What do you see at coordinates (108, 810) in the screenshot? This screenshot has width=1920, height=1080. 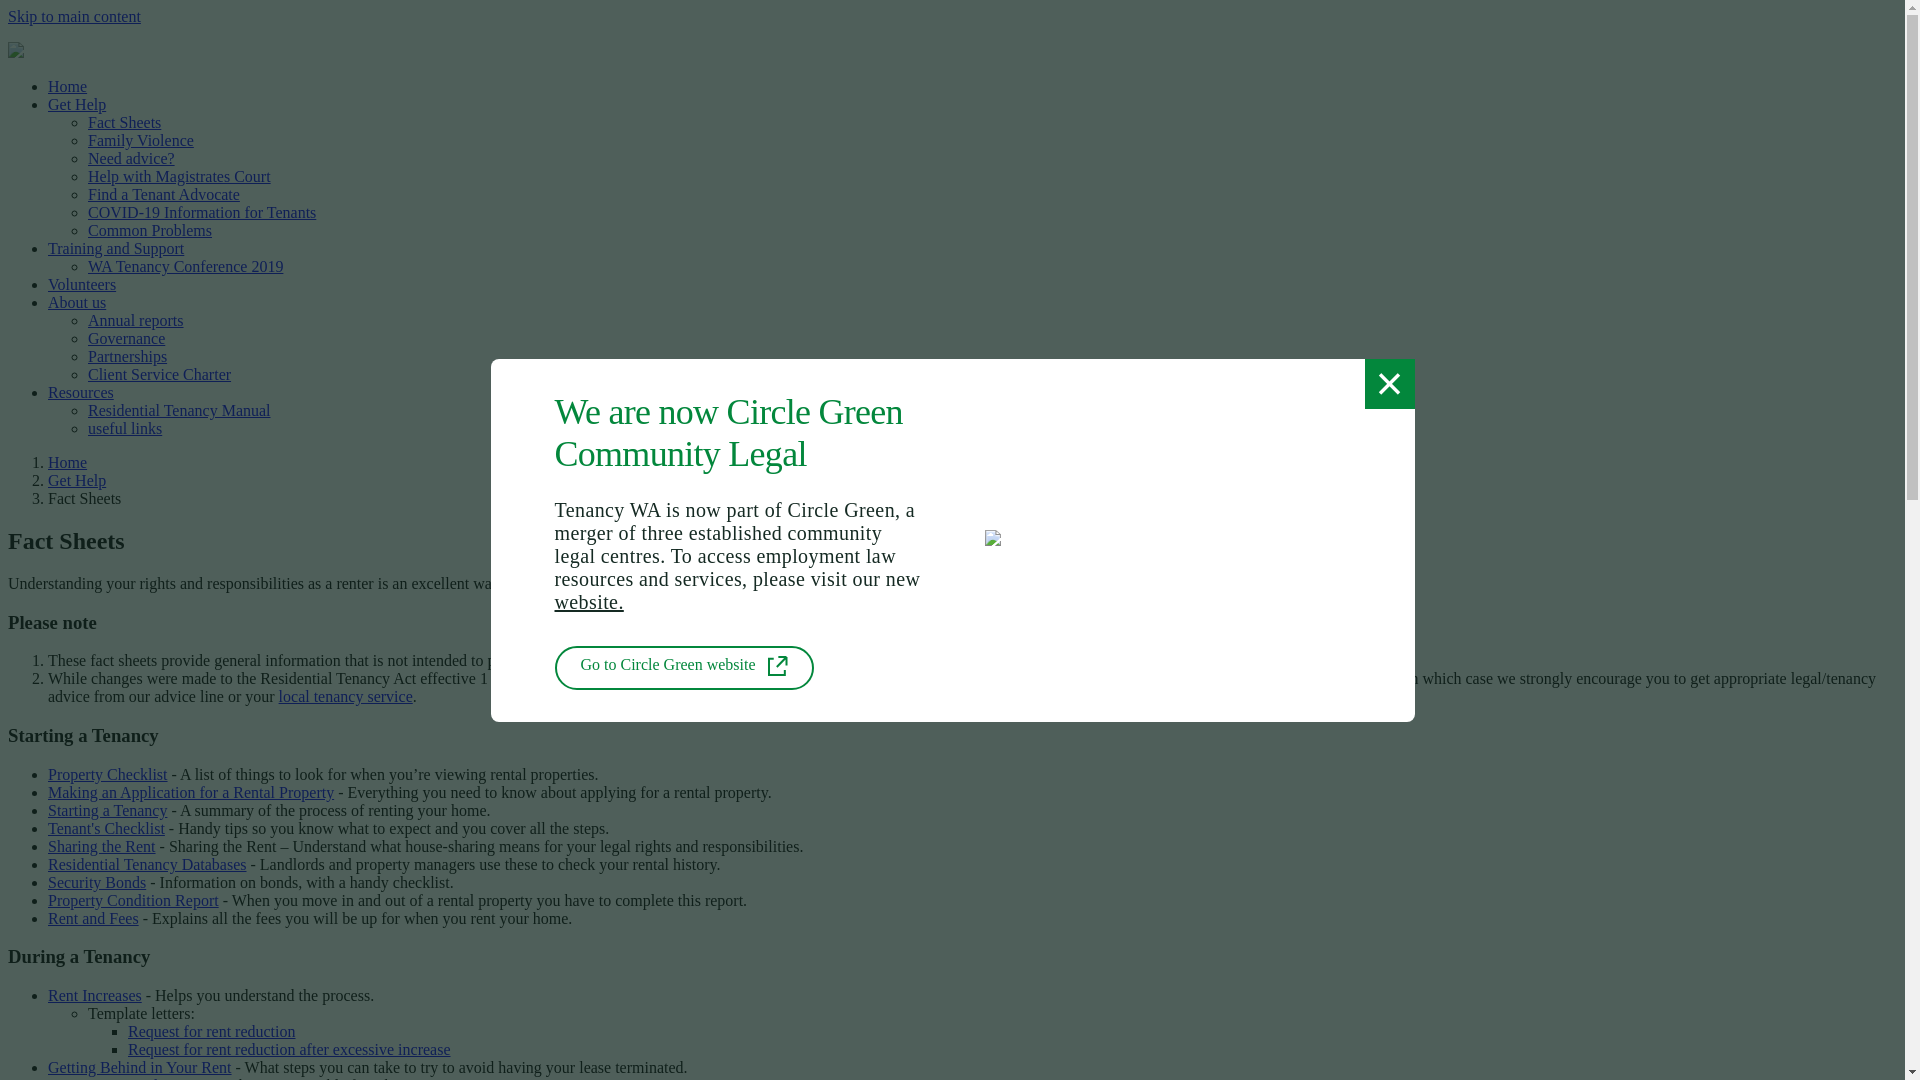 I see `Starting a Tenancy` at bounding box center [108, 810].